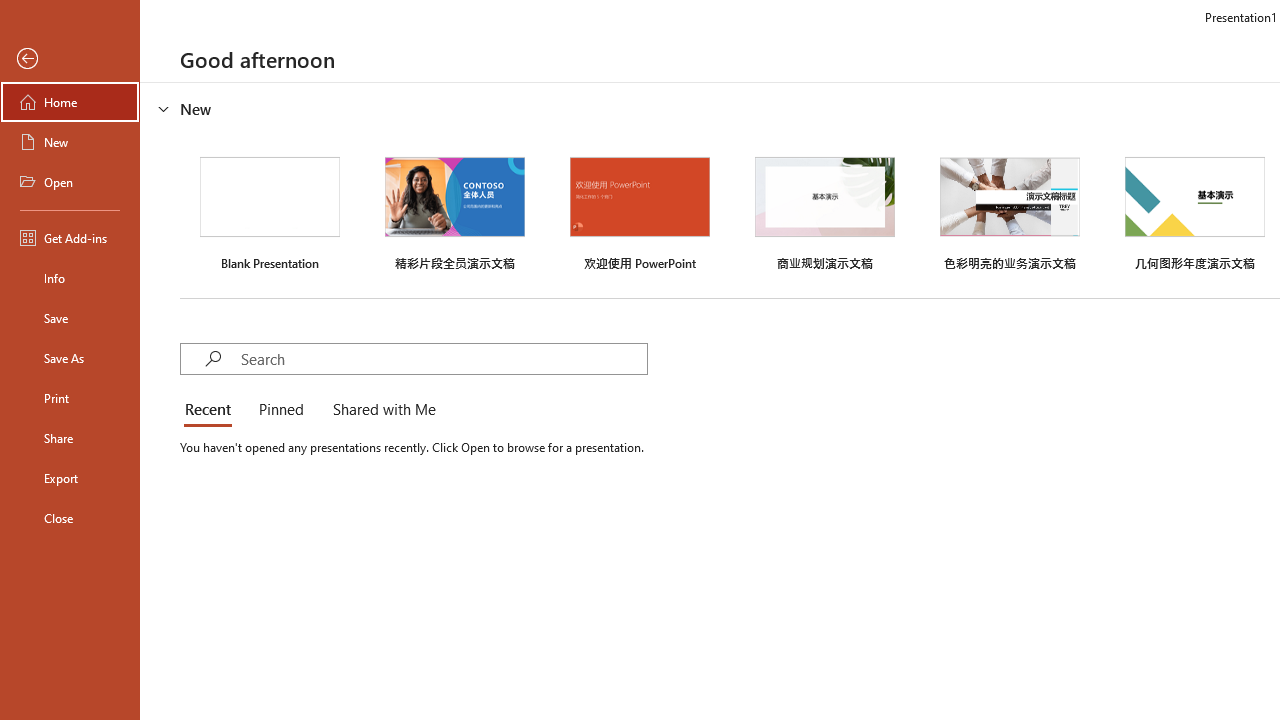 Image resolution: width=1280 pixels, height=720 pixels. What do you see at coordinates (70, 358) in the screenshot?
I see `Save As` at bounding box center [70, 358].